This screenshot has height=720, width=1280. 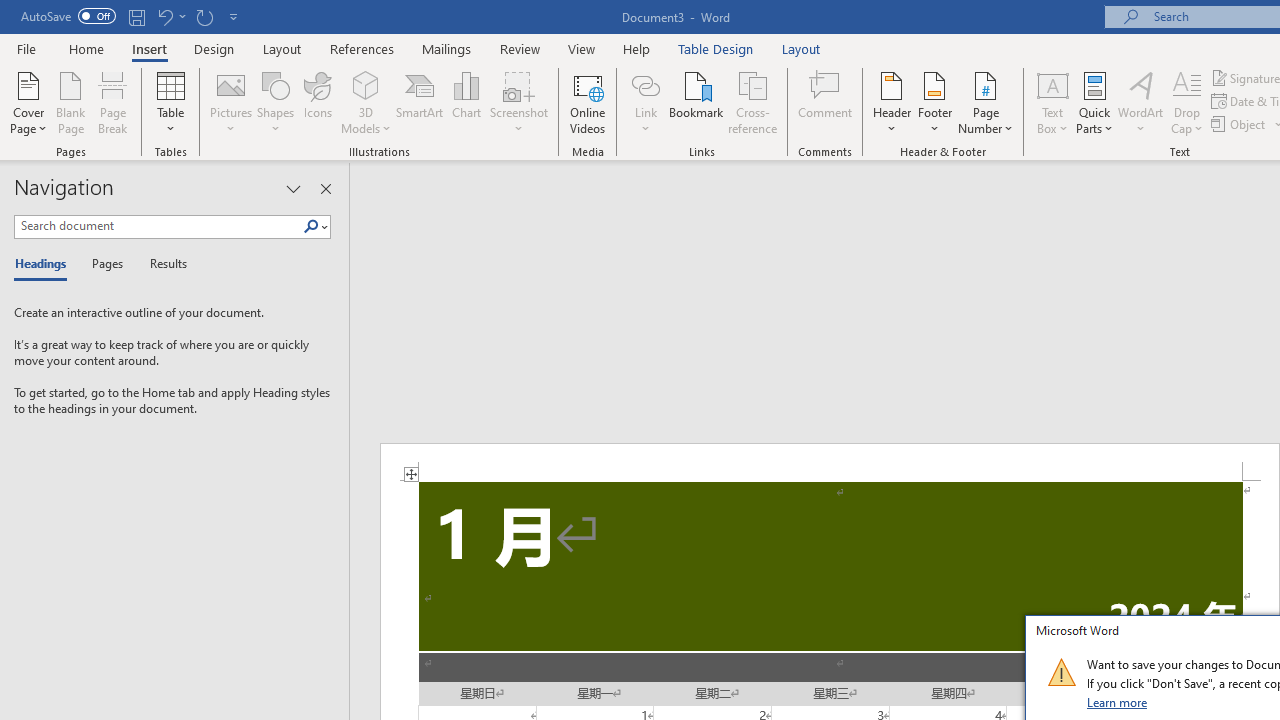 What do you see at coordinates (1141, 102) in the screenshot?
I see `WordArt` at bounding box center [1141, 102].